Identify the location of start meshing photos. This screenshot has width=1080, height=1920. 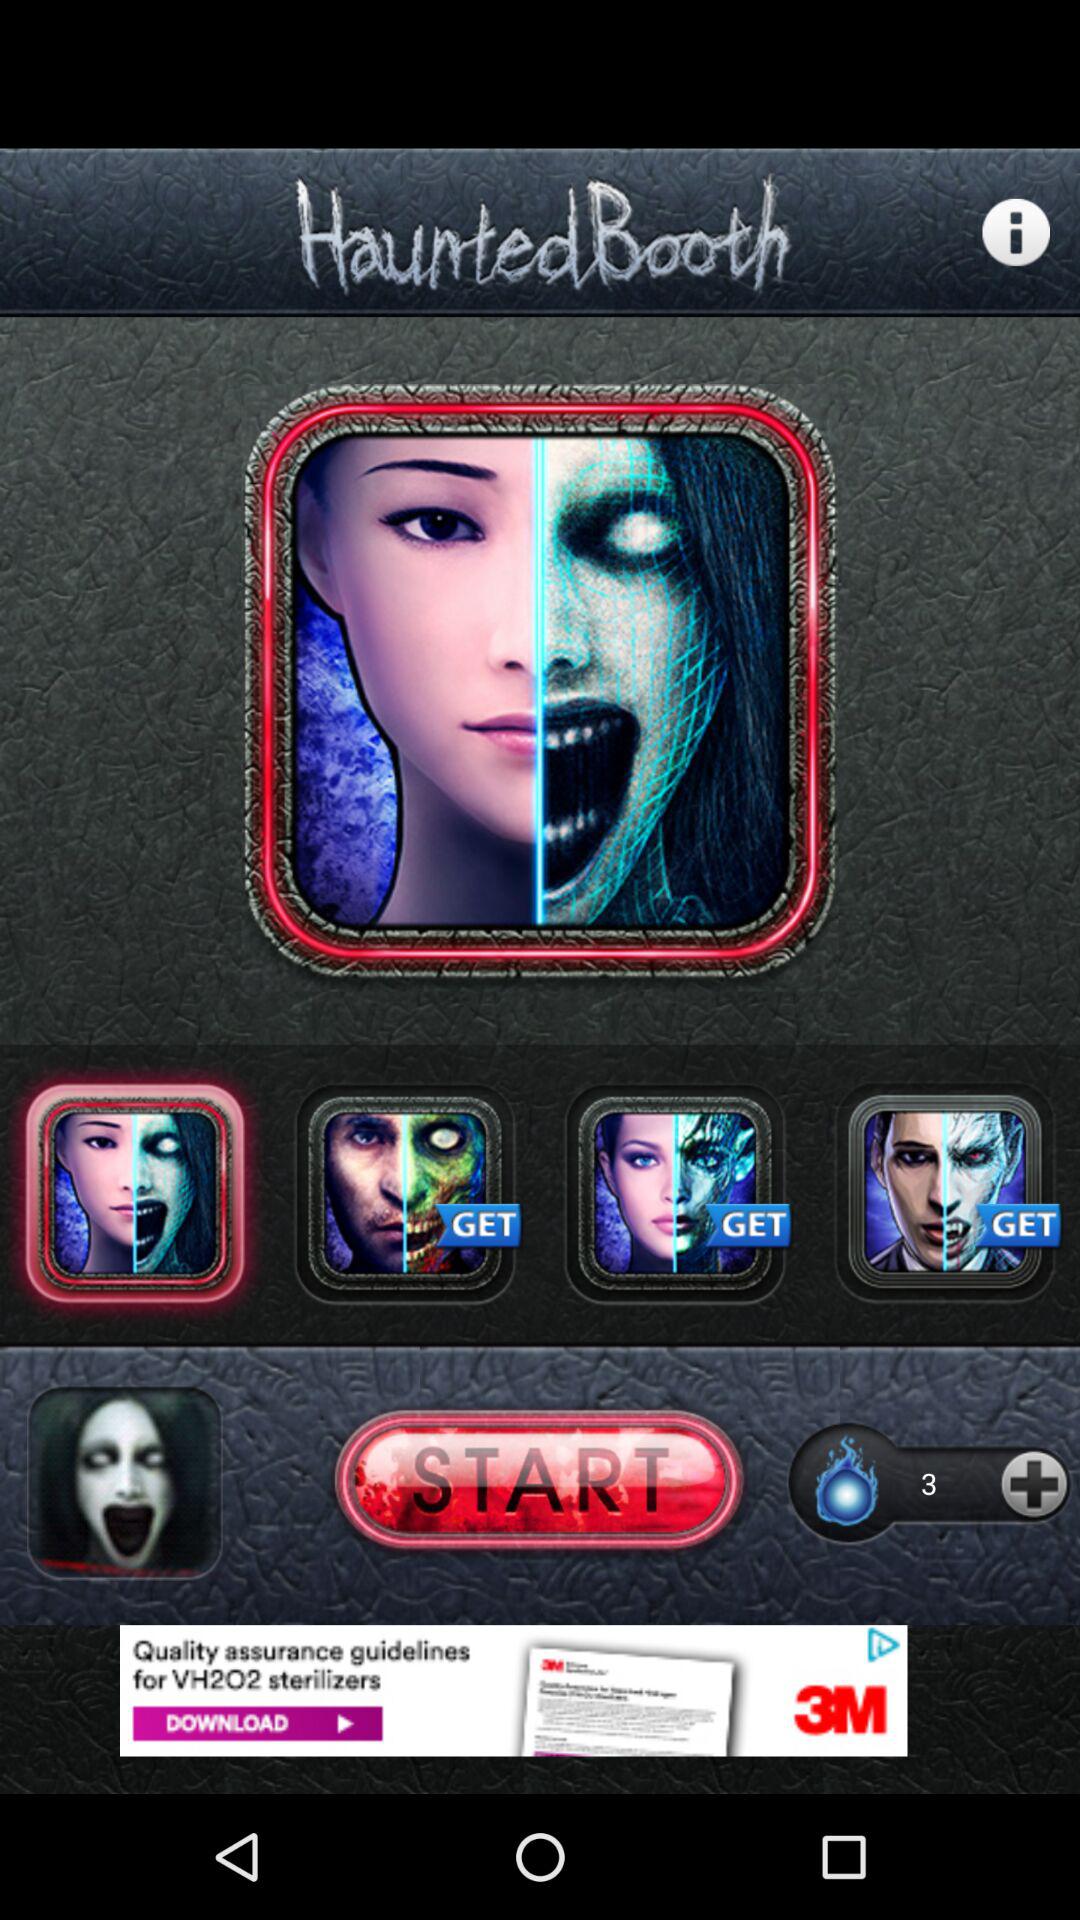
(540, 1482).